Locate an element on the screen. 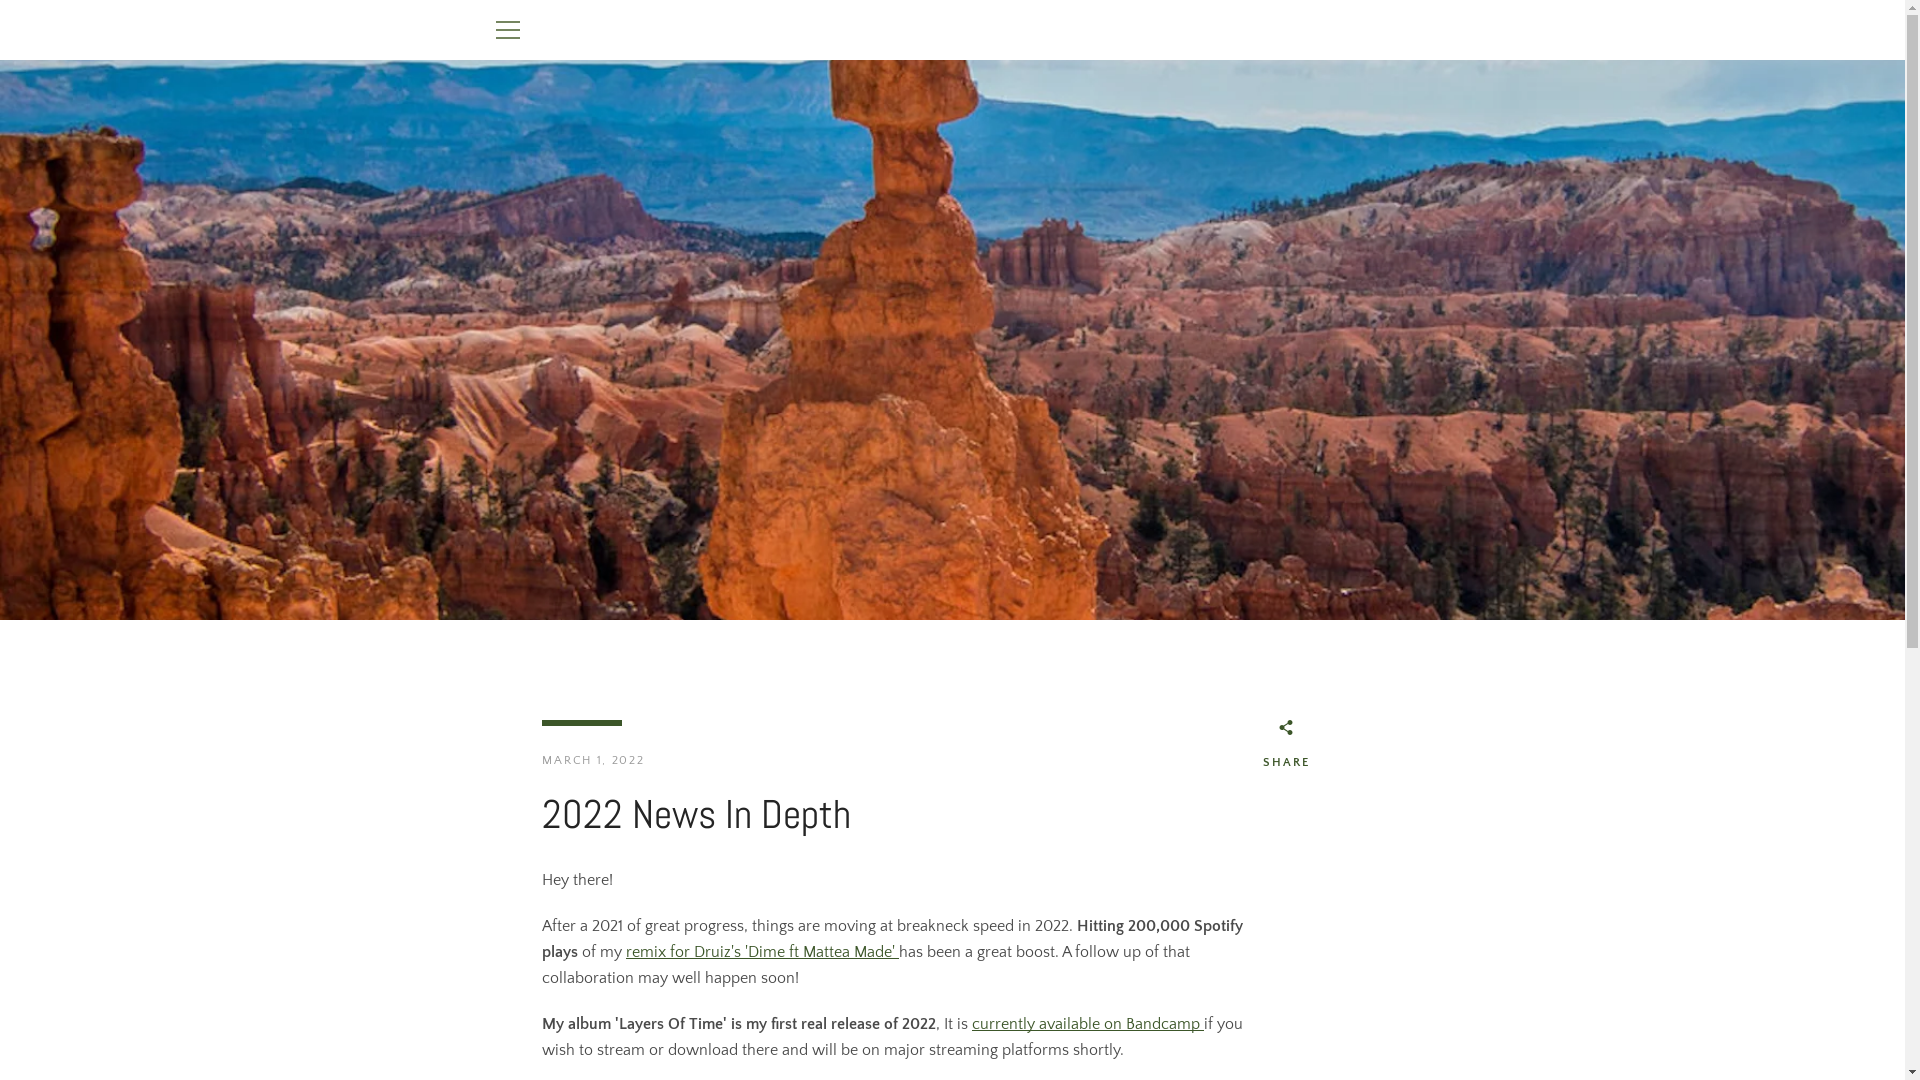  Powered by Shopify is located at coordinates (1360, 1028).